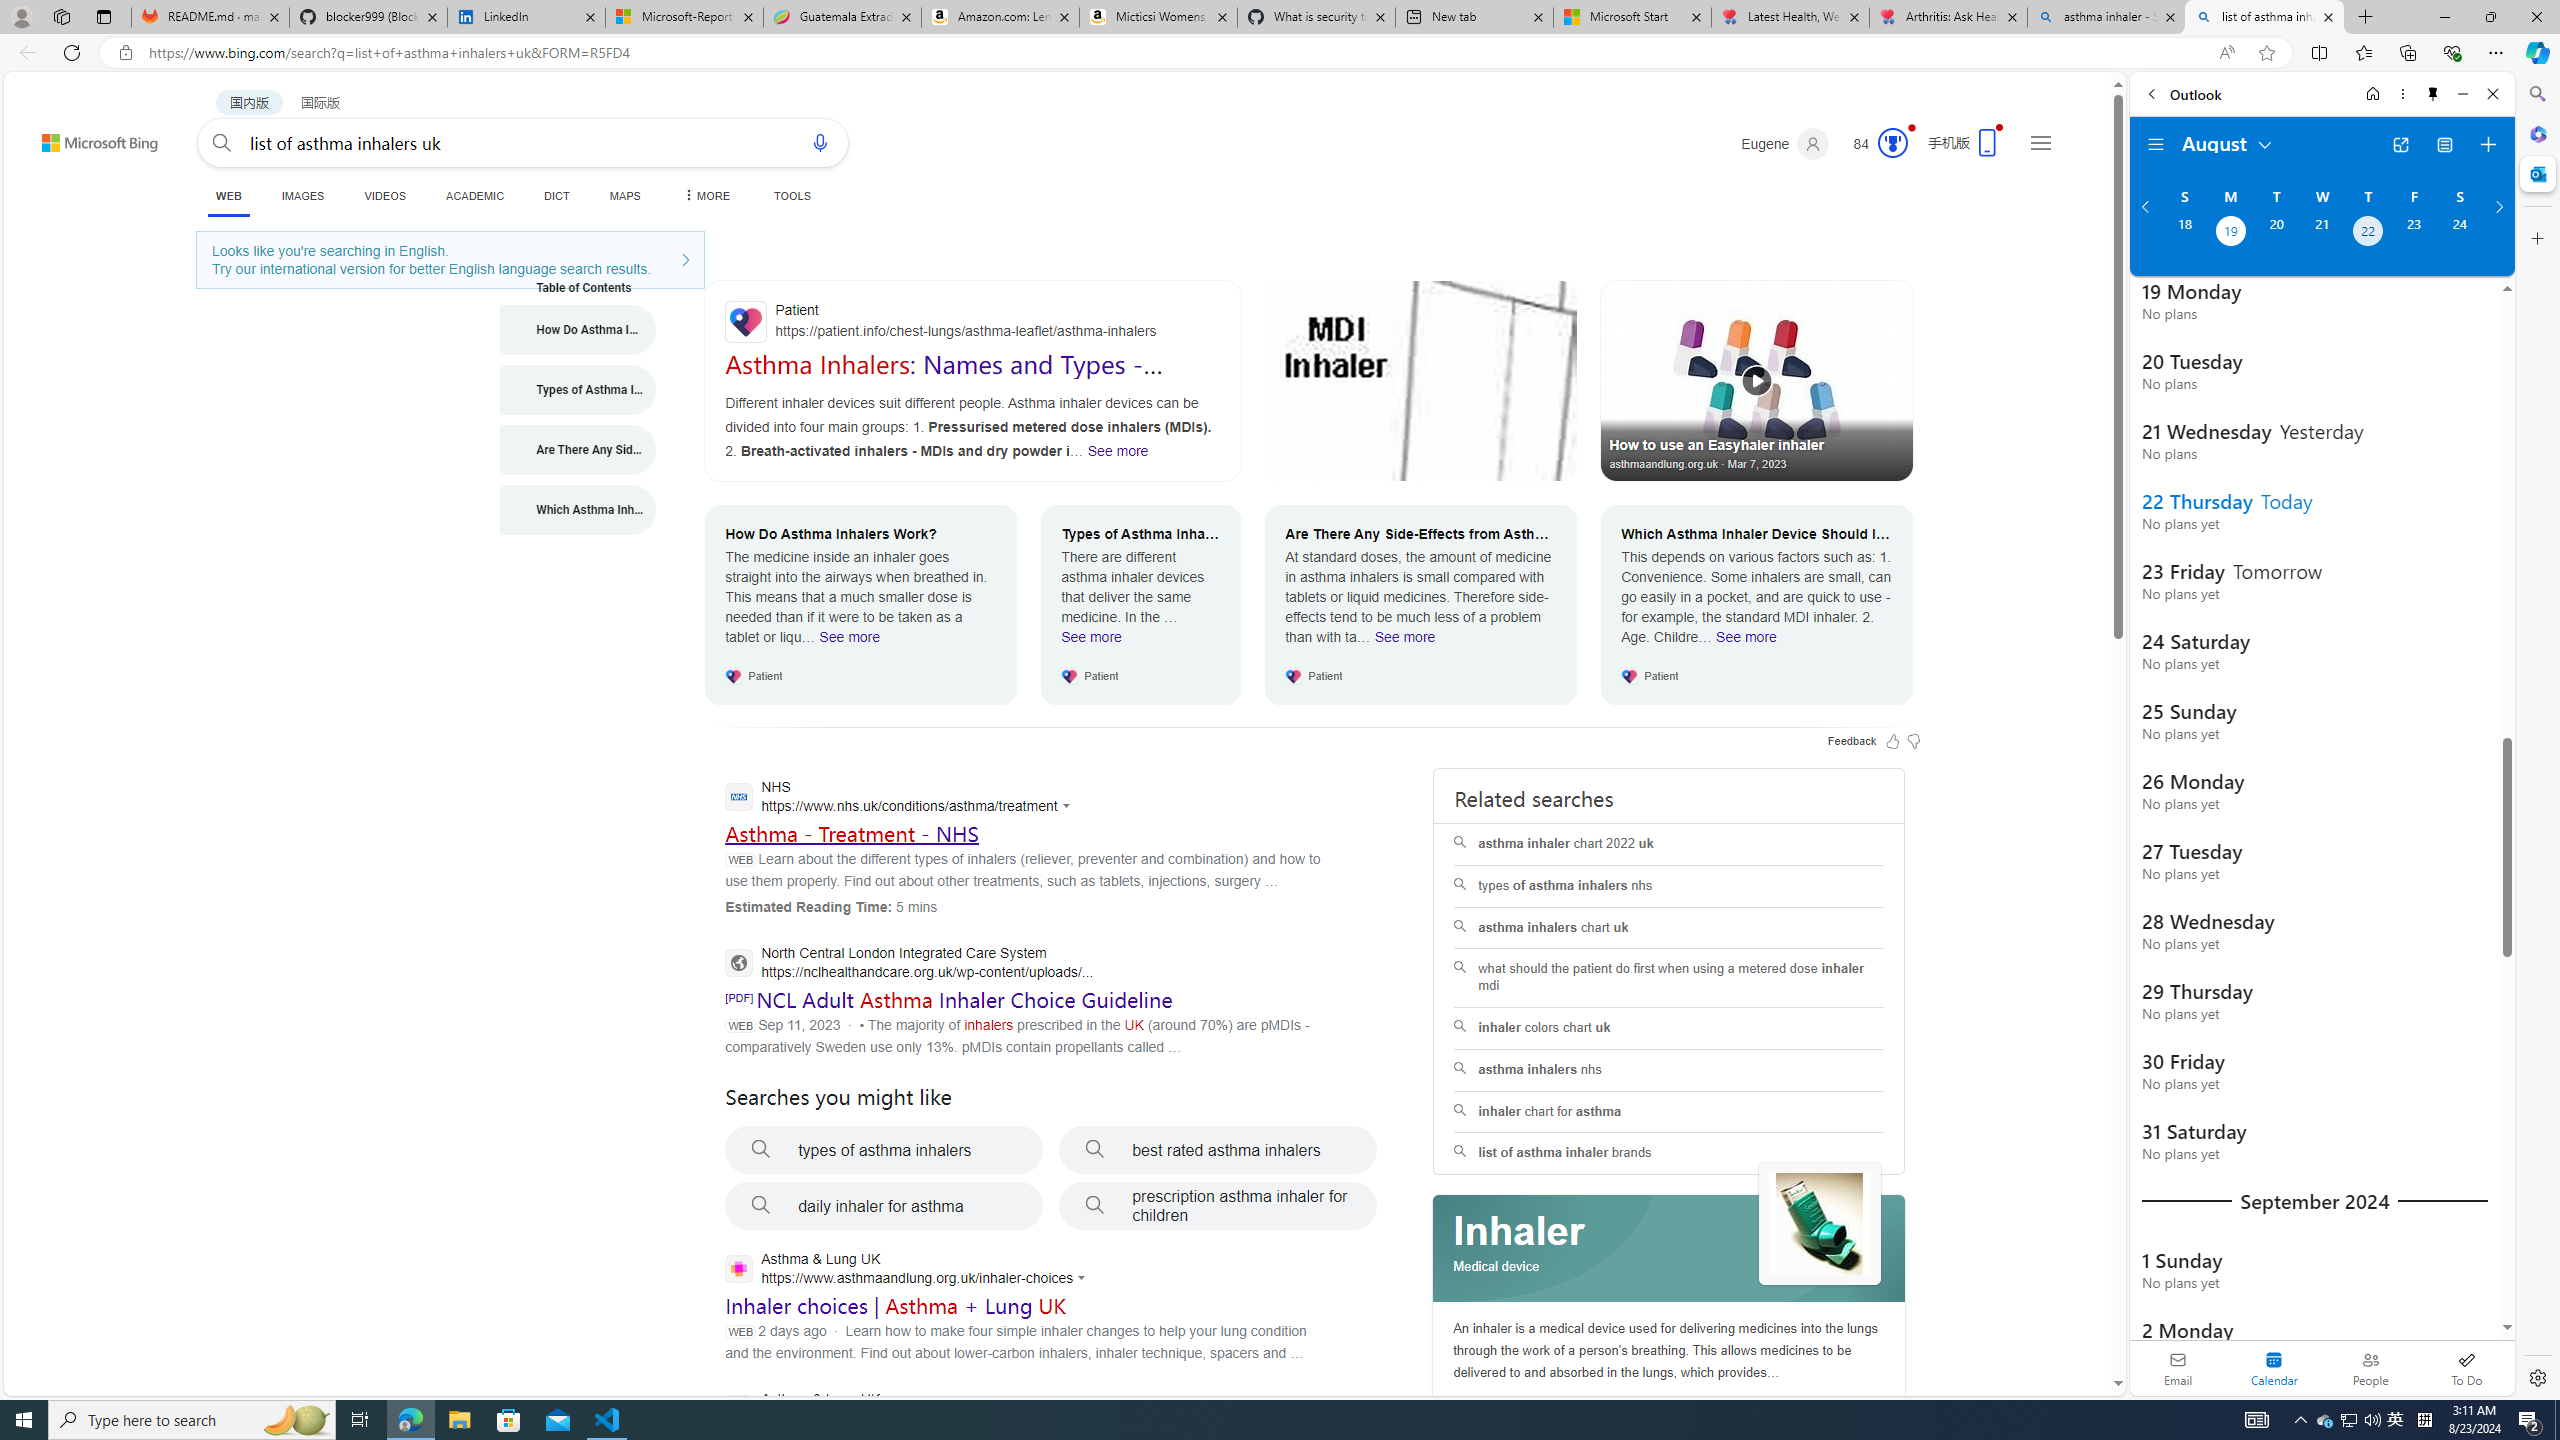  I want to click on How to use an Easyhaler inhaler, so click(1757, 380).